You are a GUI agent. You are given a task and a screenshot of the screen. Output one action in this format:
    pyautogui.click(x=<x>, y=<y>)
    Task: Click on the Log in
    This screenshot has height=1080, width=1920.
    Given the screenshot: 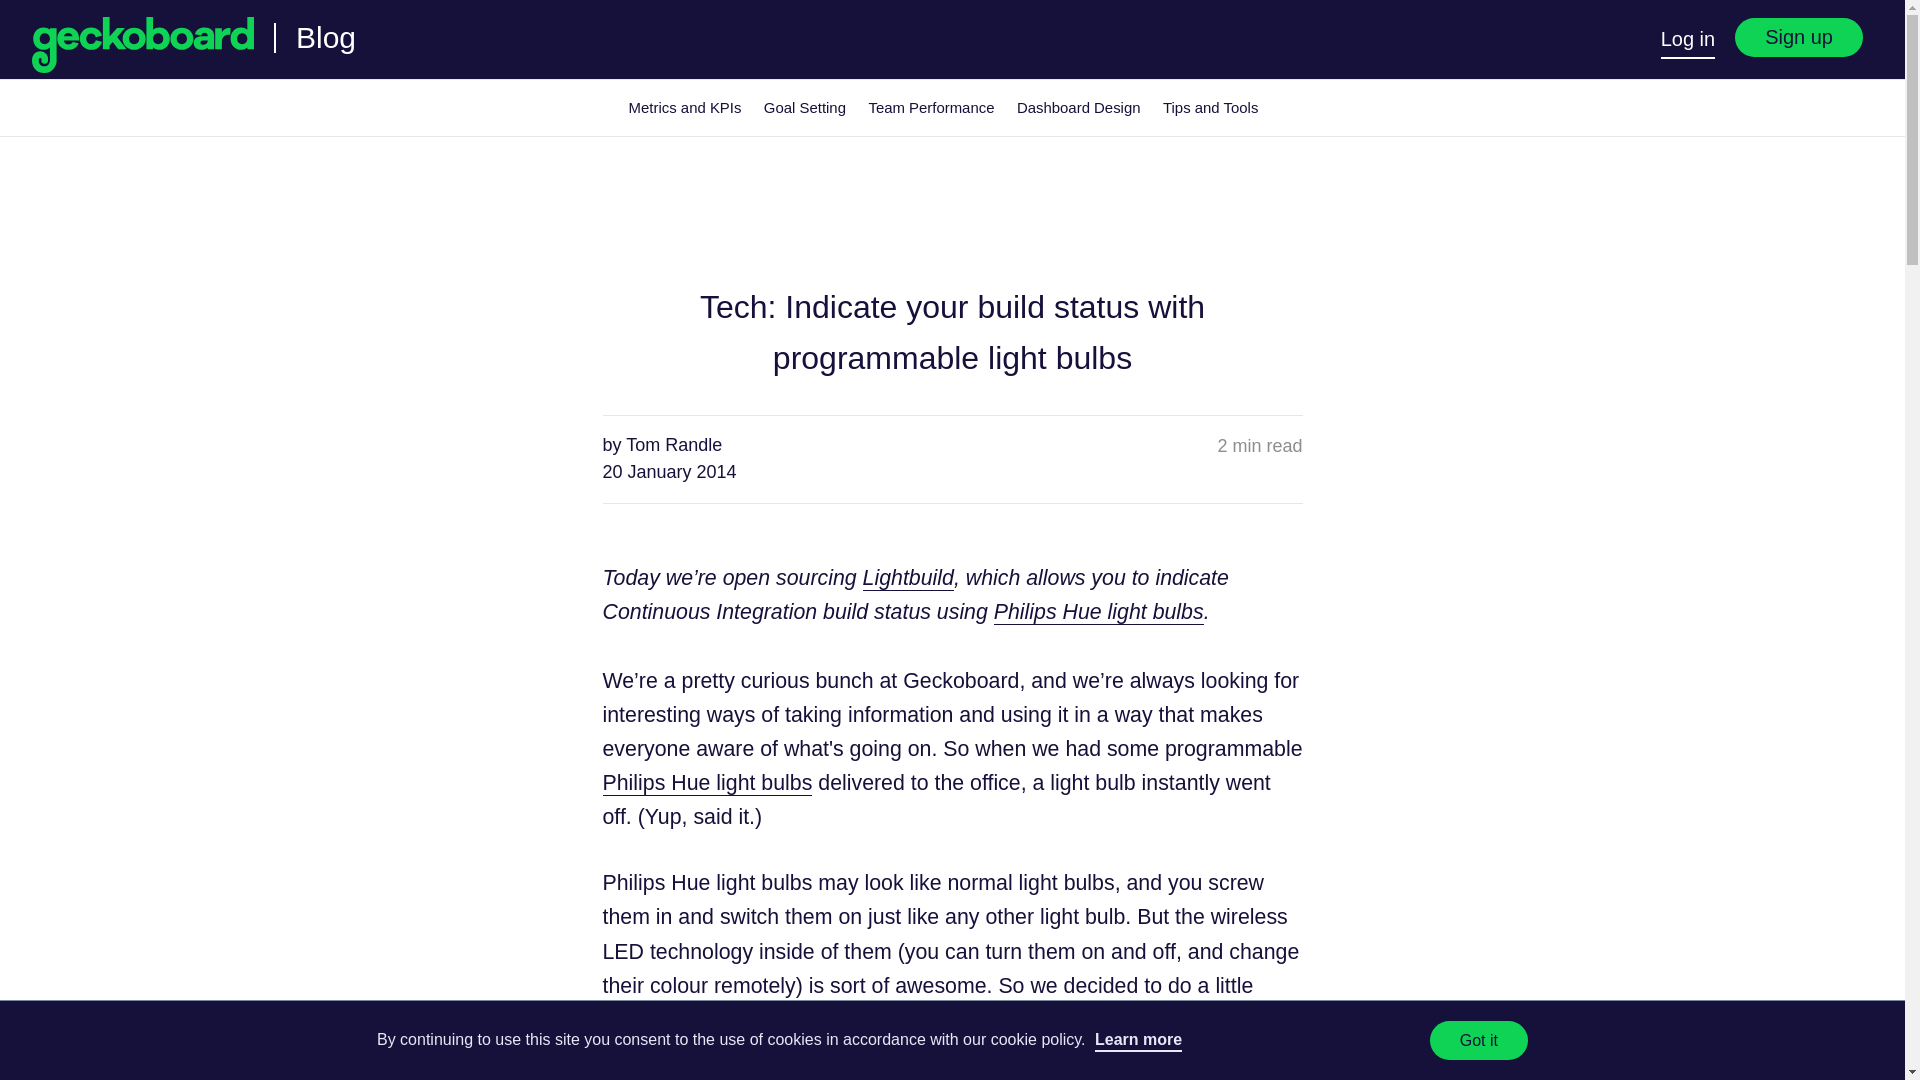 What is the action you would take?
    pyautogui.click(x=1688, y=41)
    